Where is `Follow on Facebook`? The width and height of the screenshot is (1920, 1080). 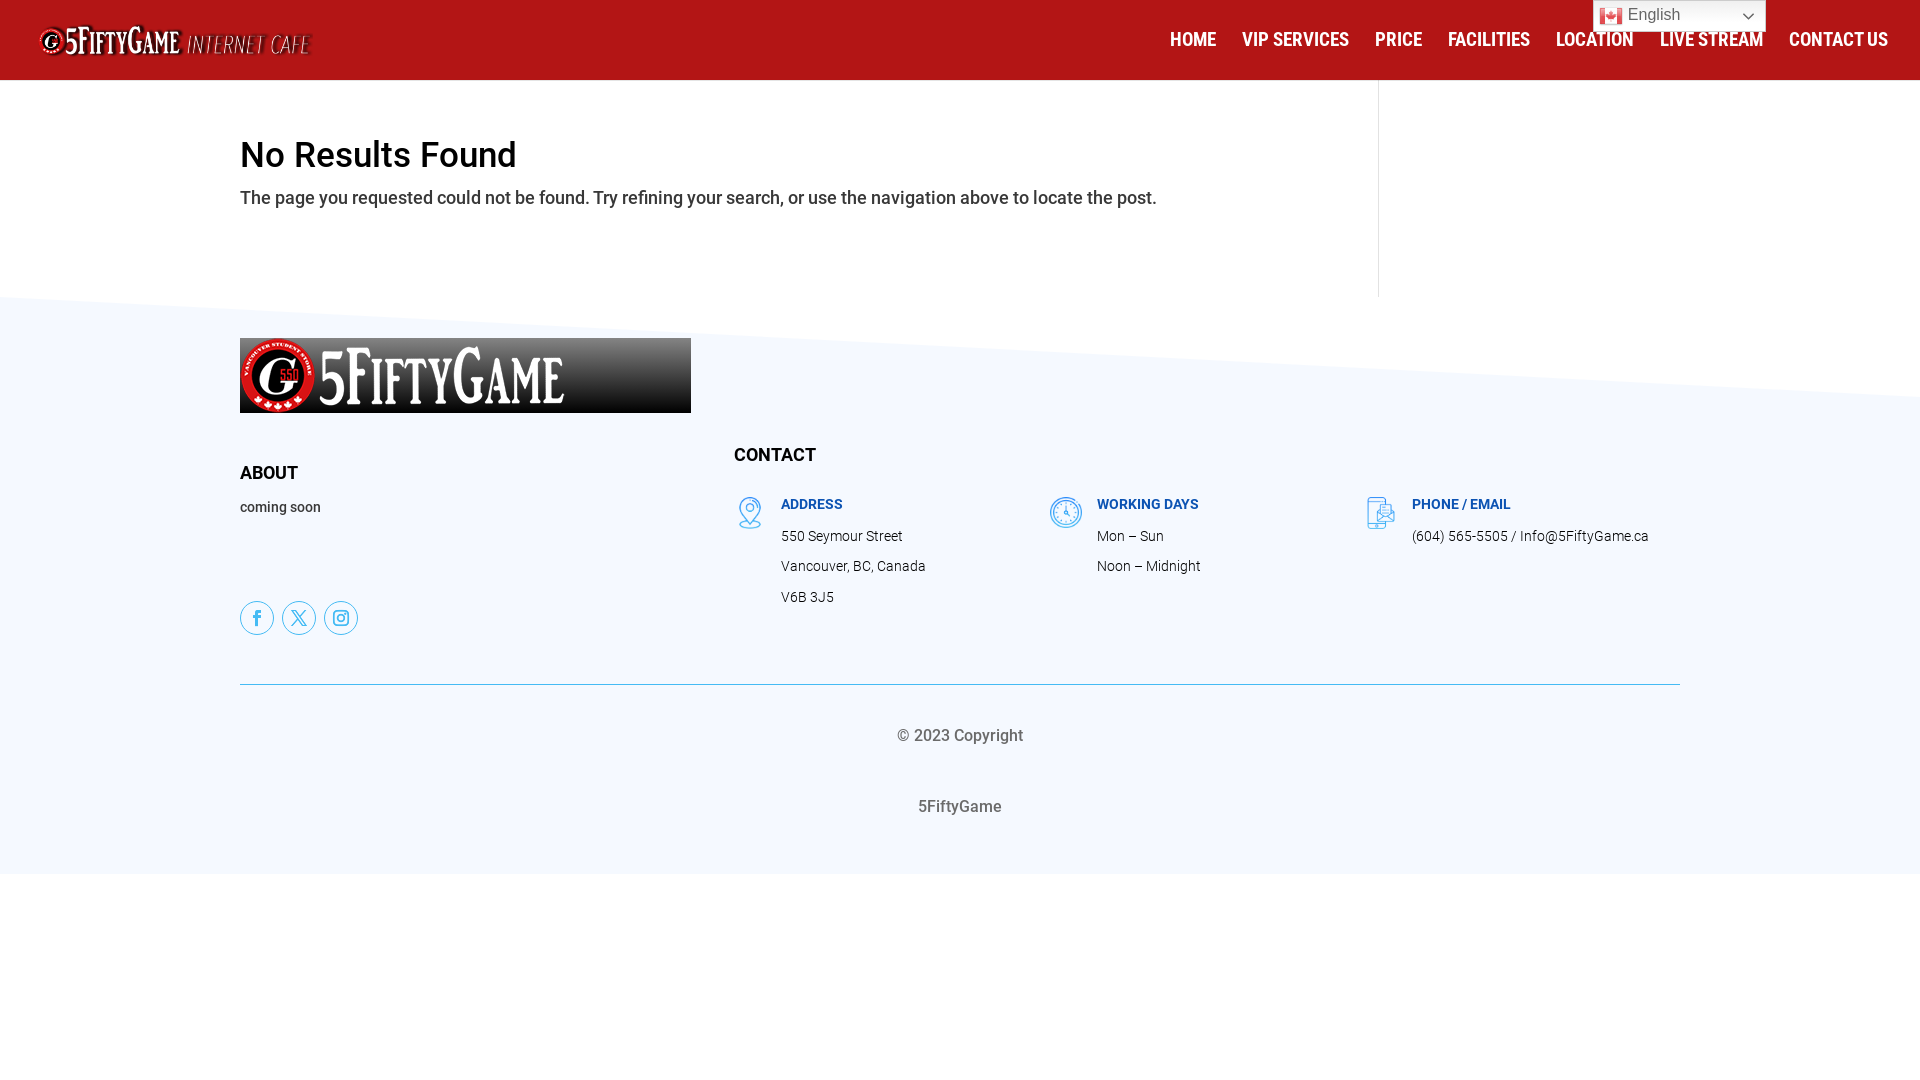
Follow on Facebook is located at coordinates (257, 618).